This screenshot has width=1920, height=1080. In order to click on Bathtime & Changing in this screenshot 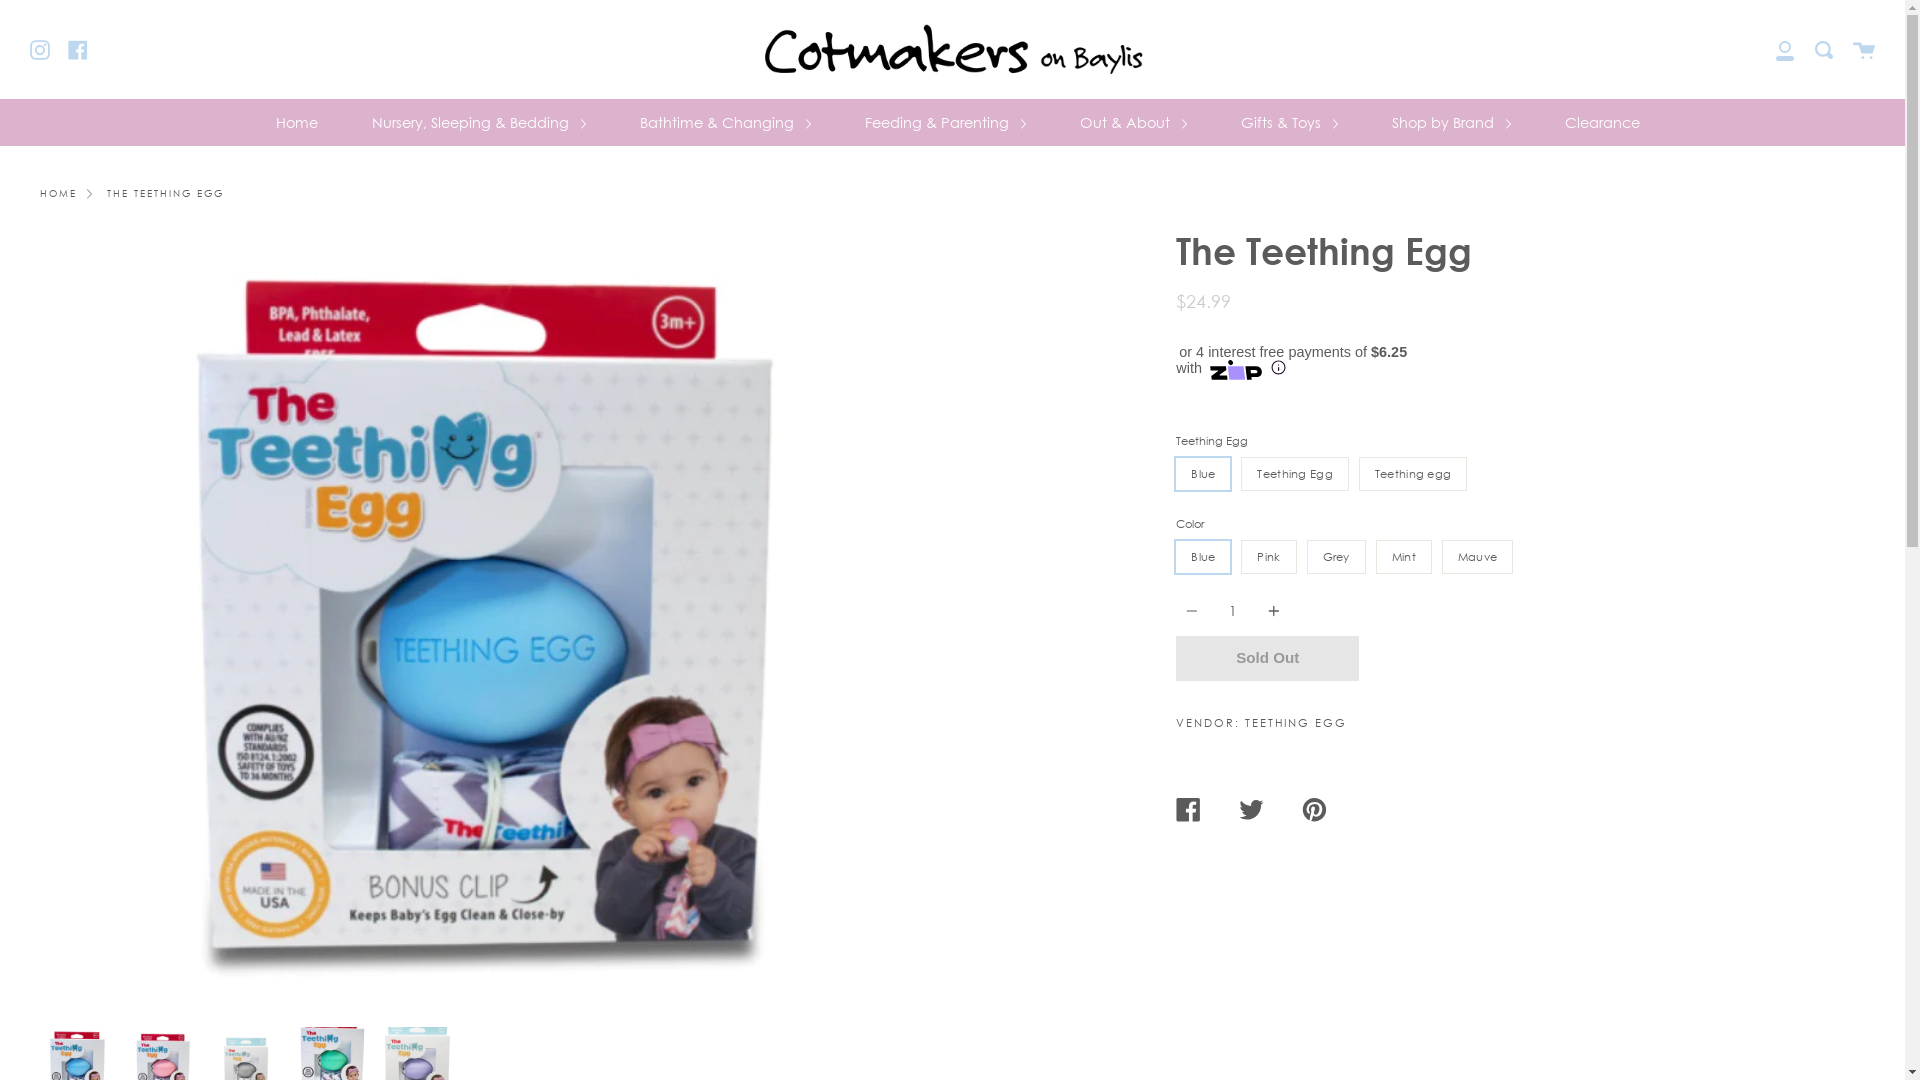, I will do `click(724, 122)`.